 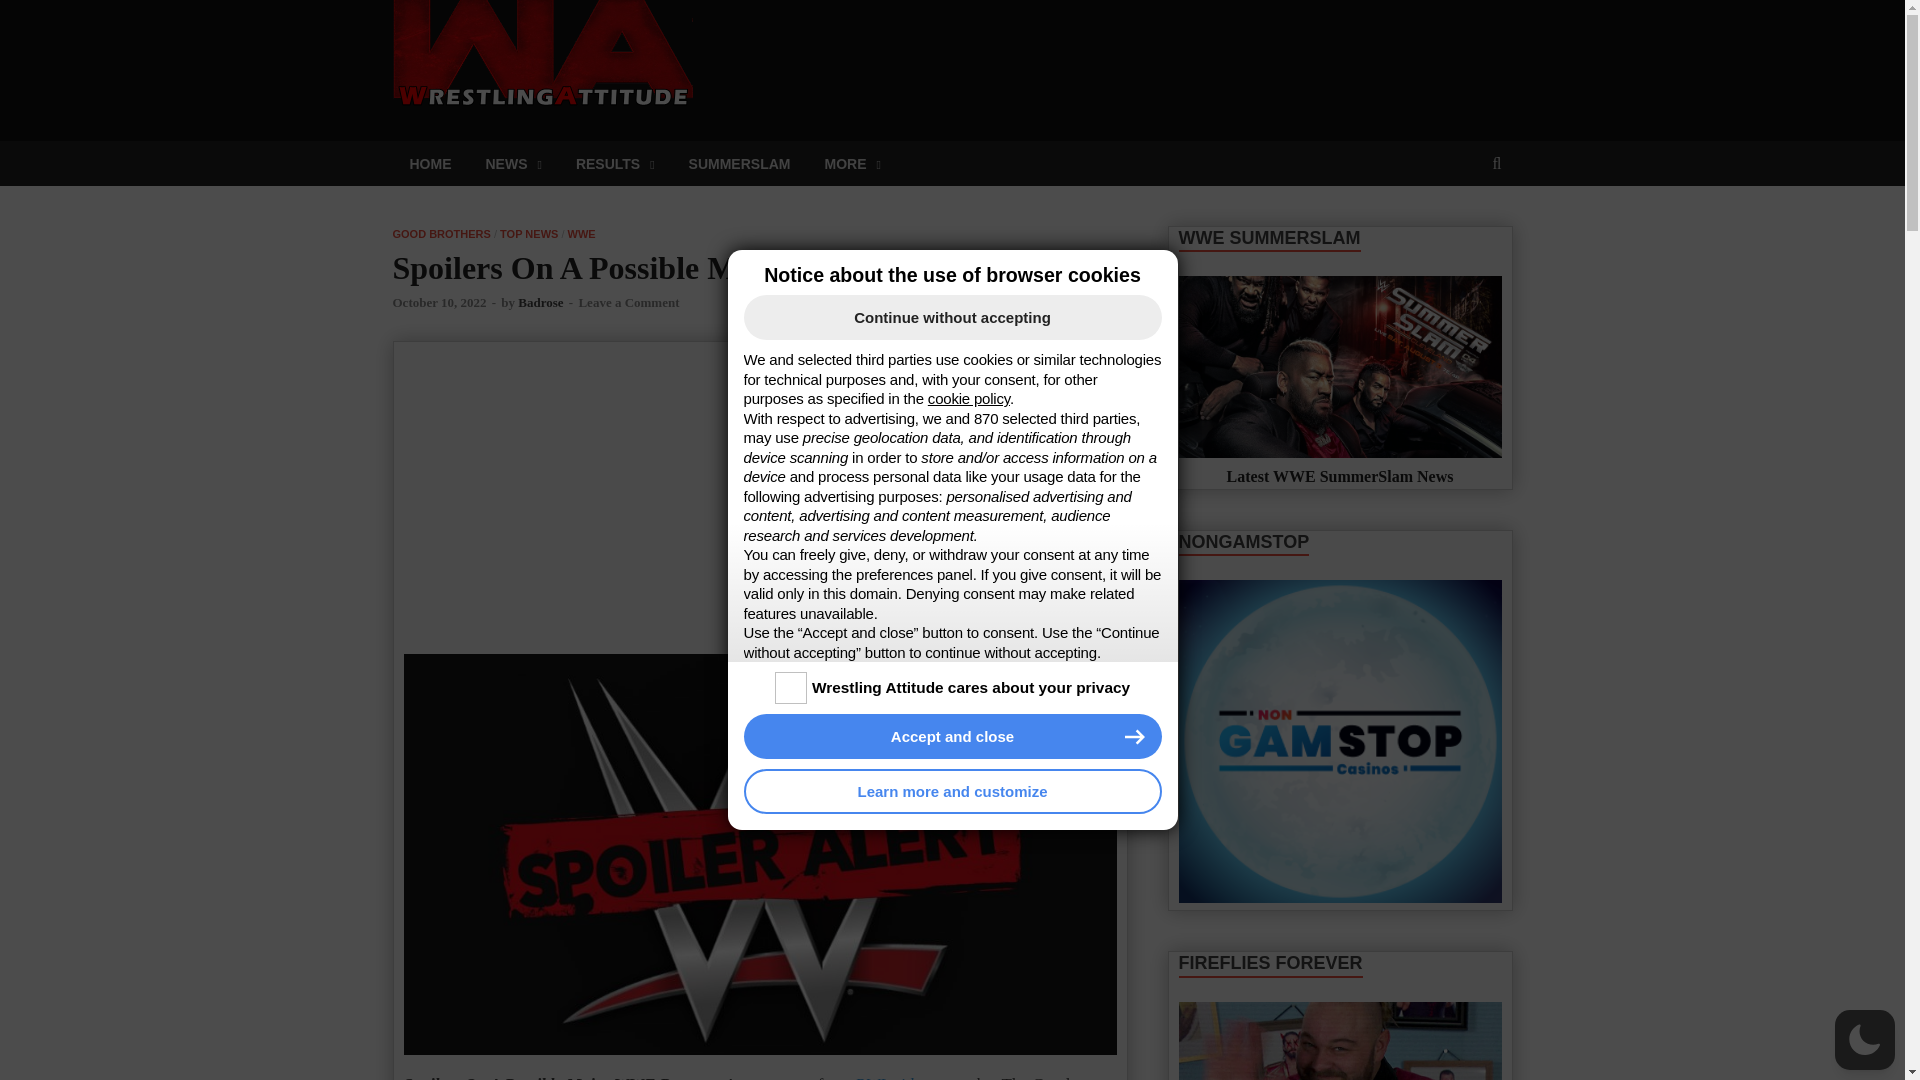 What do you see at coordinates (513, 163) in the screenshot?
I see `NEWS` at bounding box center [513, 163].